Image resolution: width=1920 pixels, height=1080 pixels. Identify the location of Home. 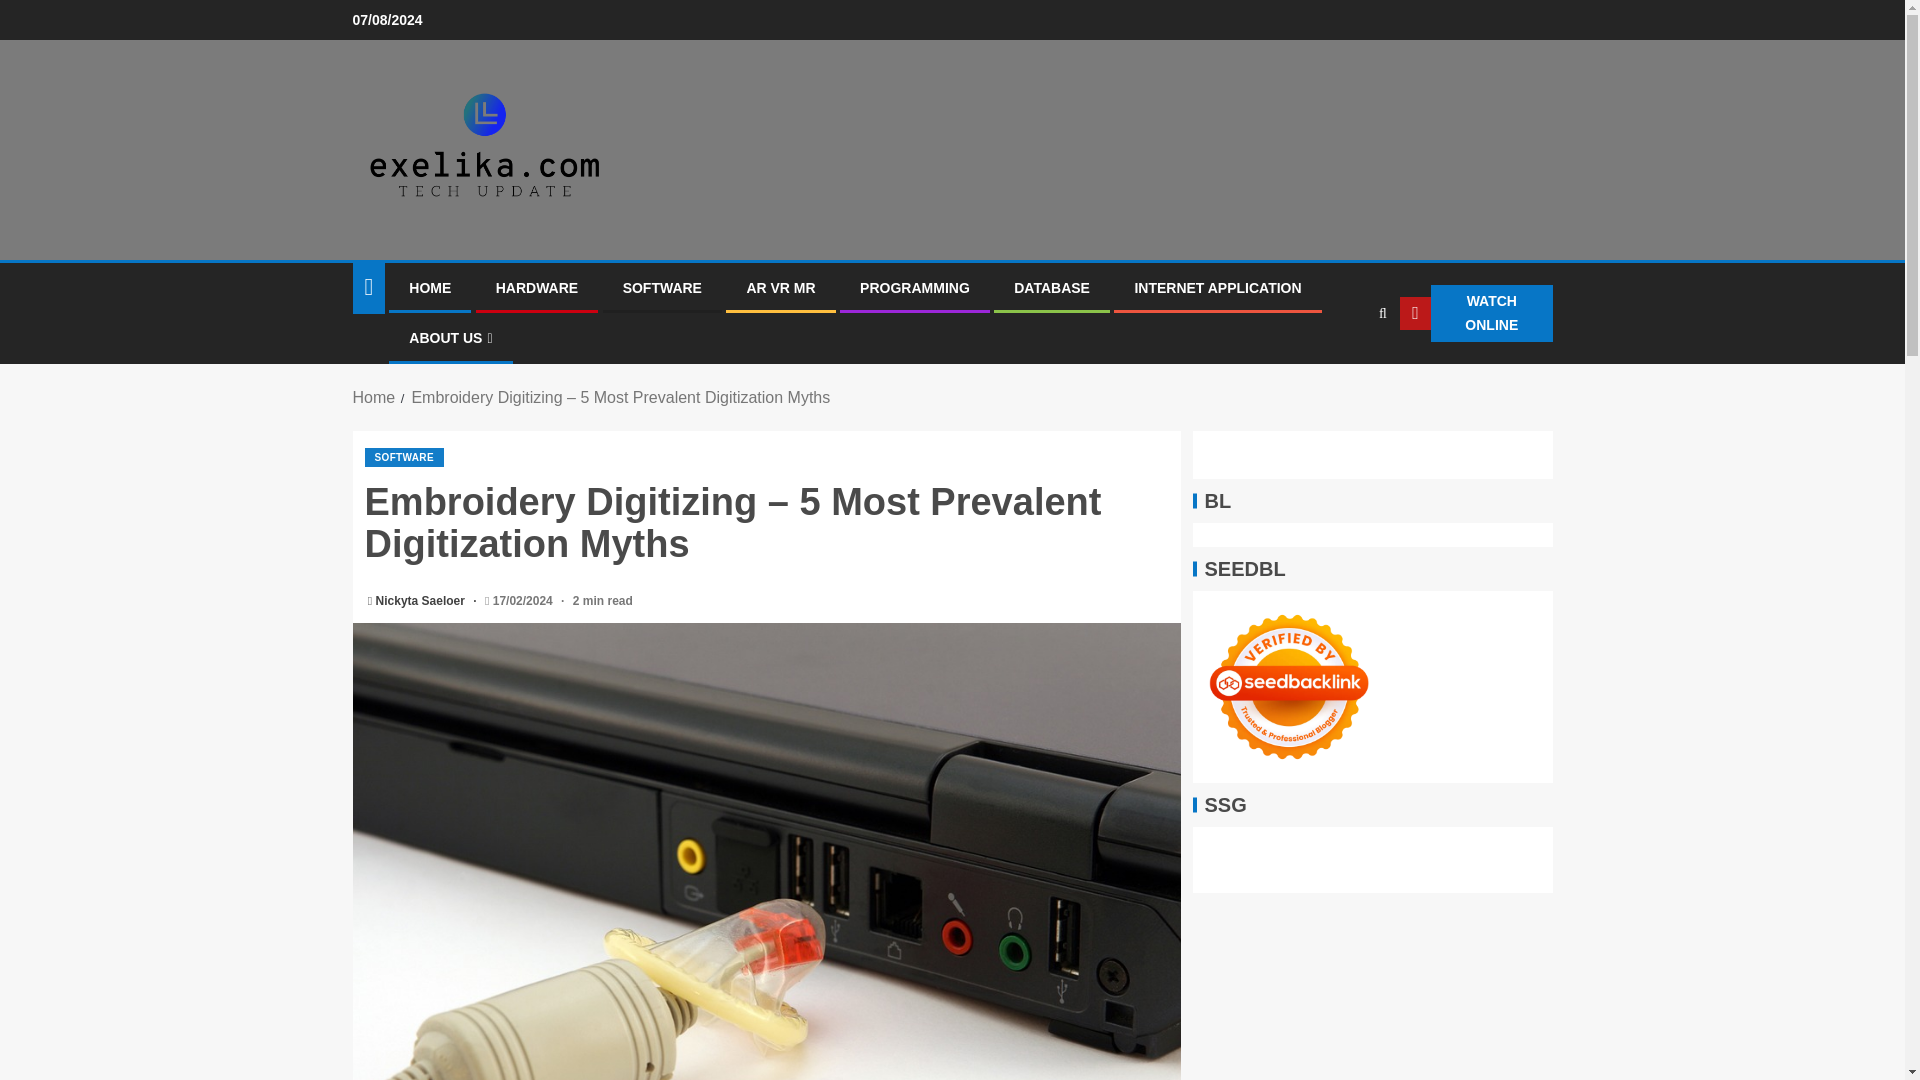
(373, 397).